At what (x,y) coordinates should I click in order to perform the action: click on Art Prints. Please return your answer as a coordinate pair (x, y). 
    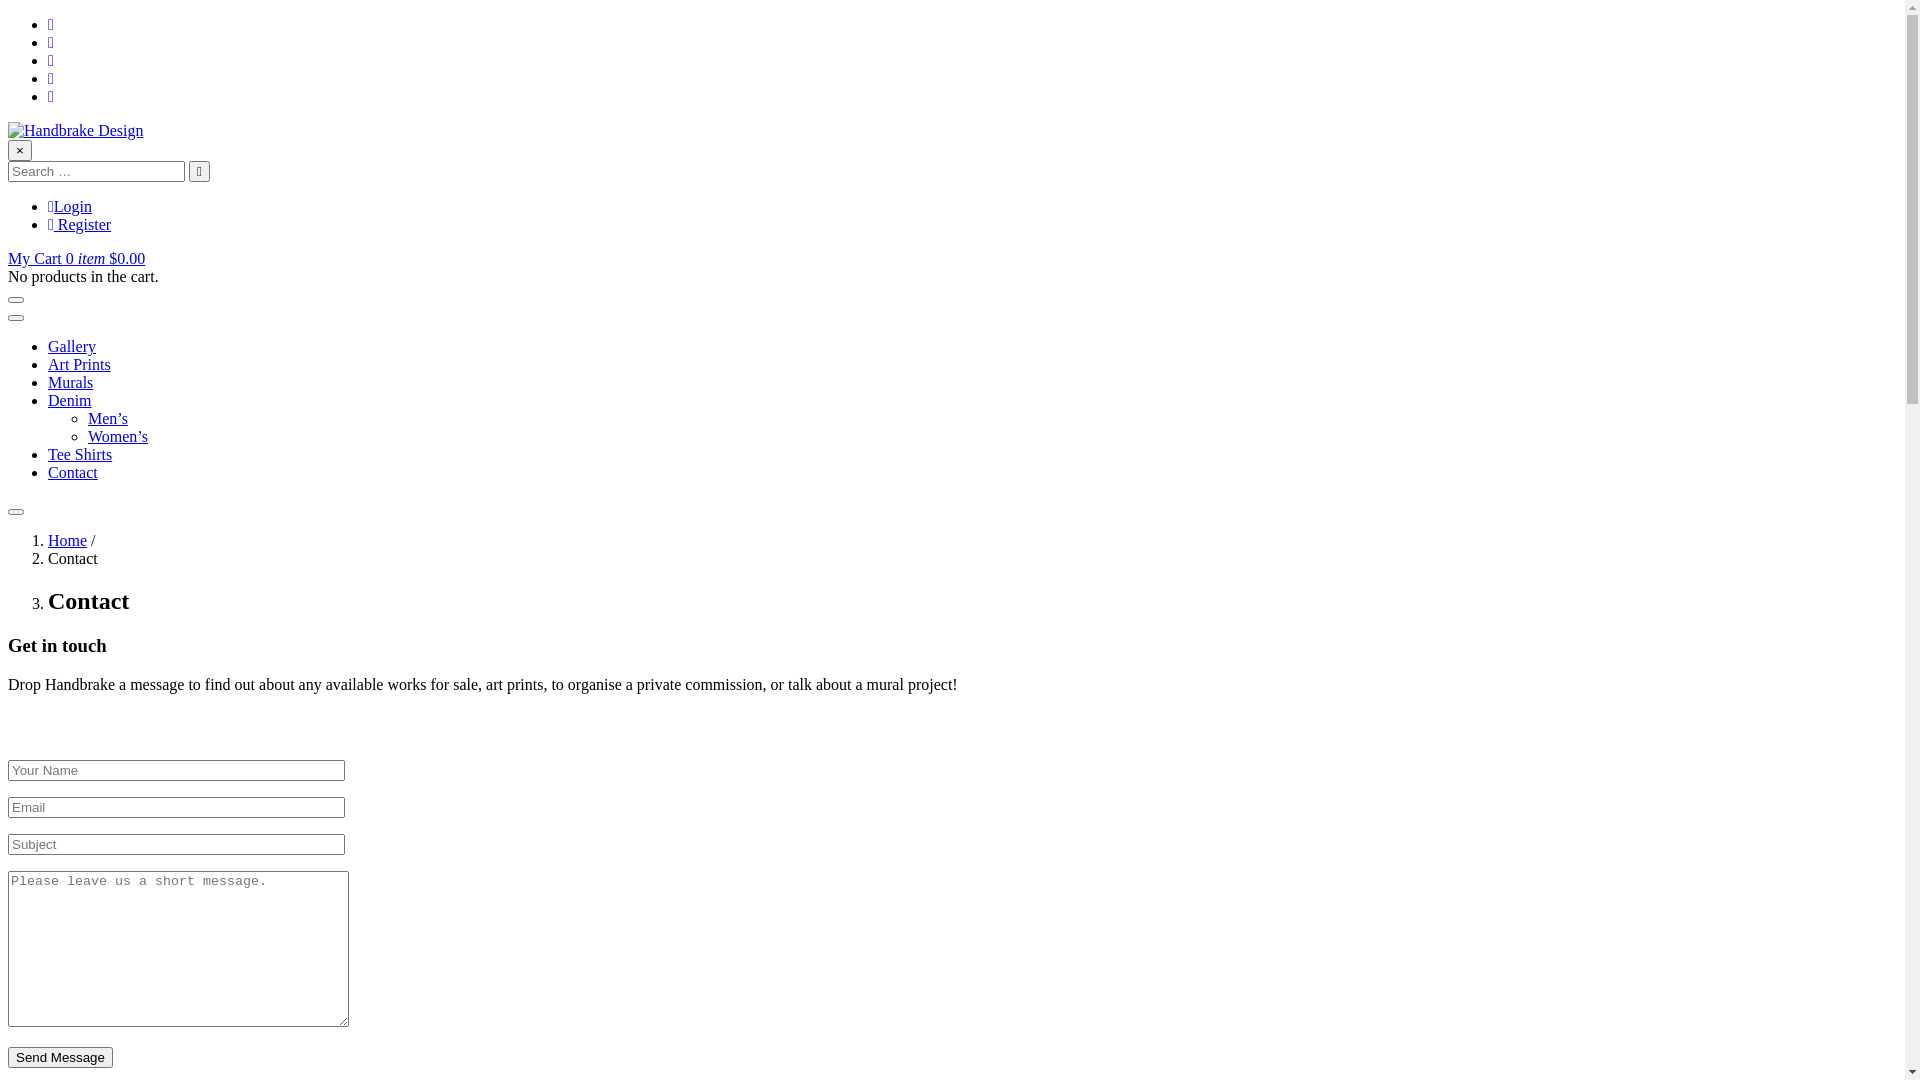
    Looking at the image, I should click on (80, 364).